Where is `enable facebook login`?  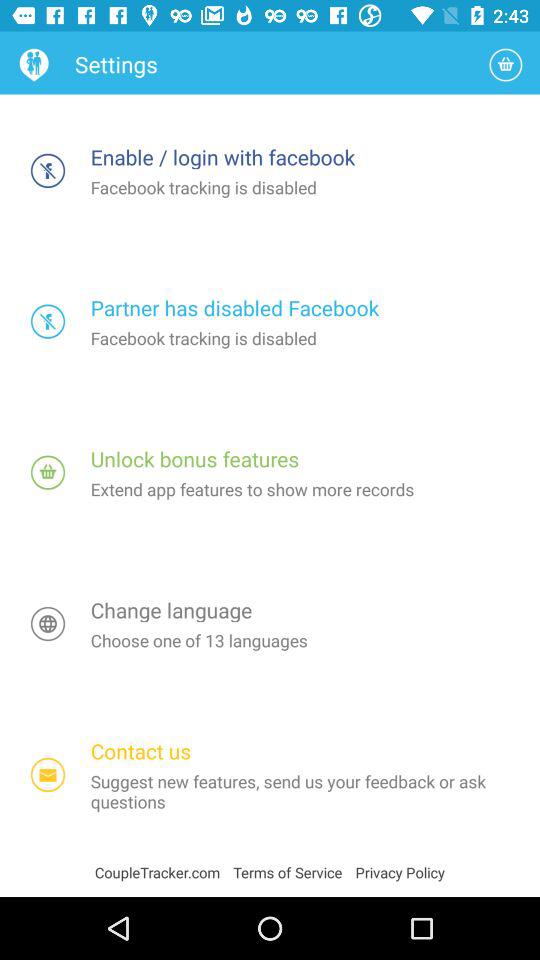
enable facebook login is located at coordinates (48, 170).